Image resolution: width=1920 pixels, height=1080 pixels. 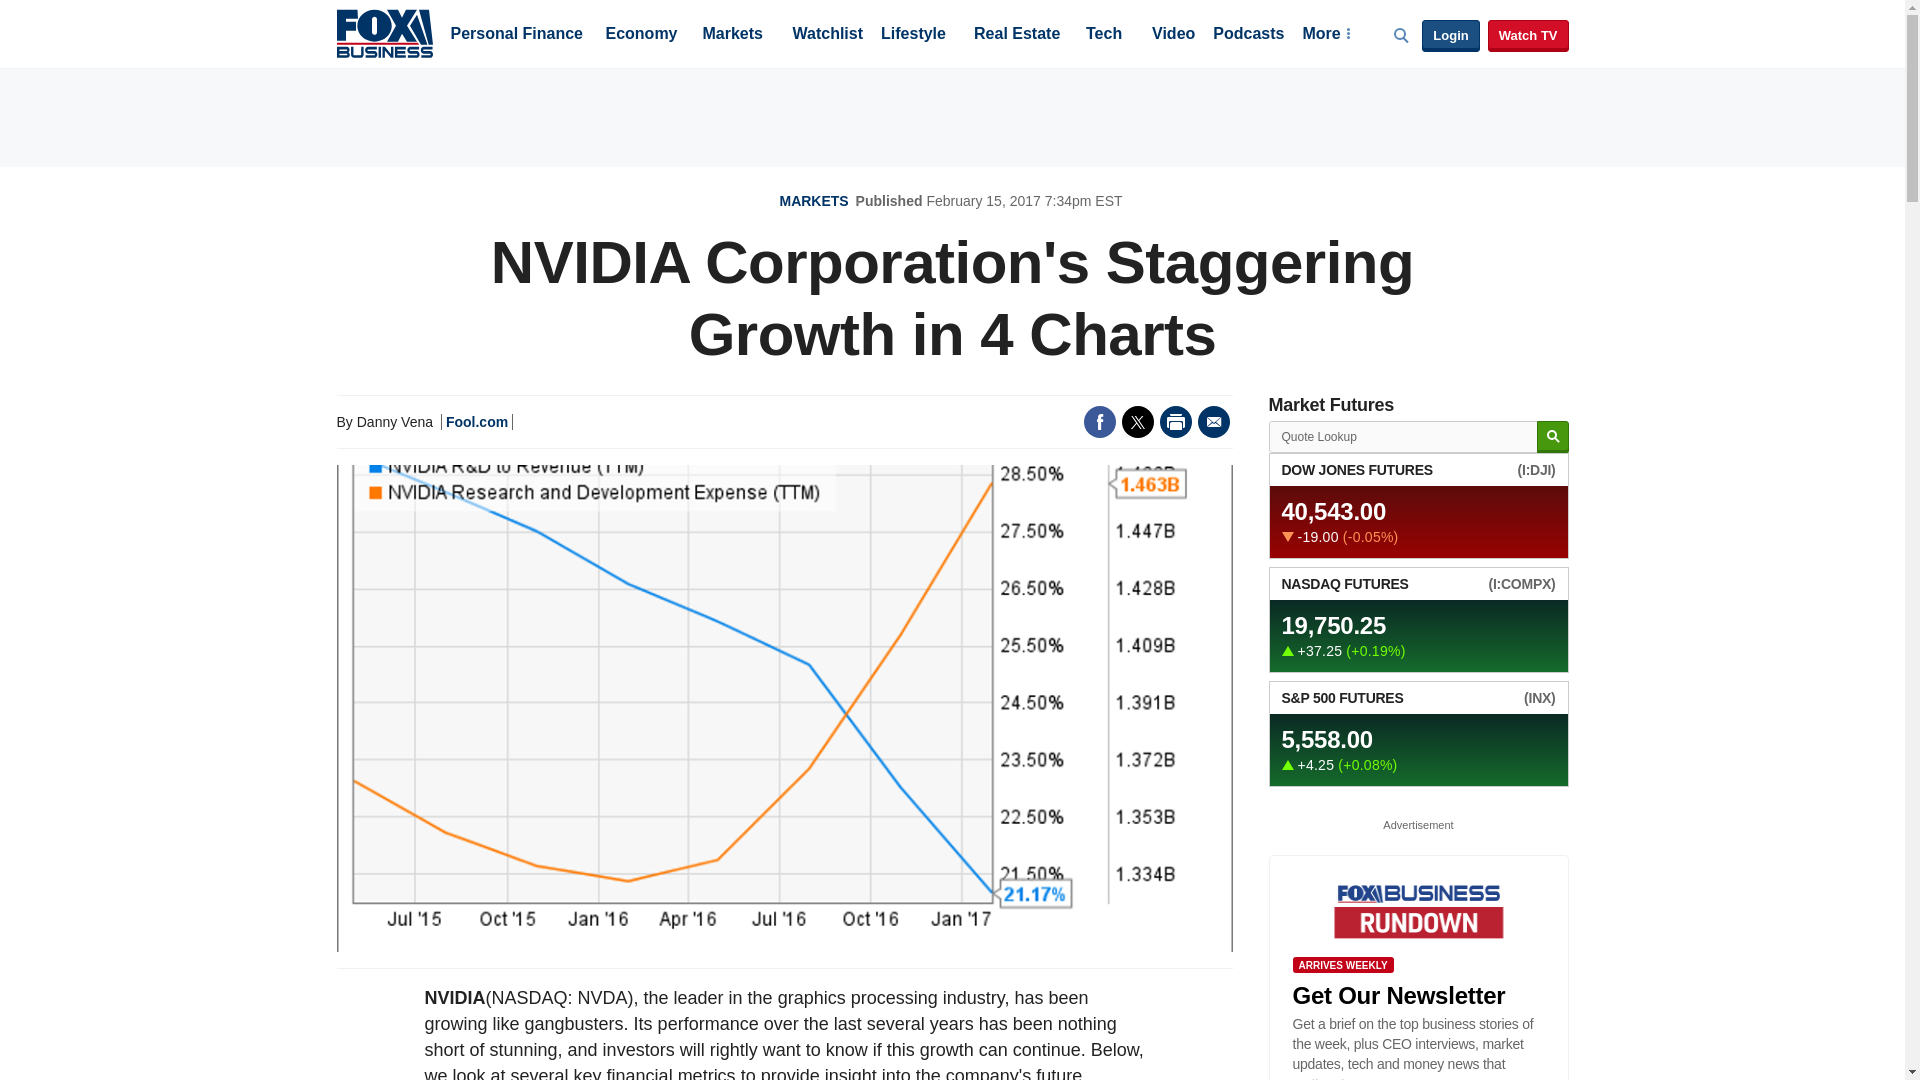 I want to click on Search, so click(x=1552, y=437).